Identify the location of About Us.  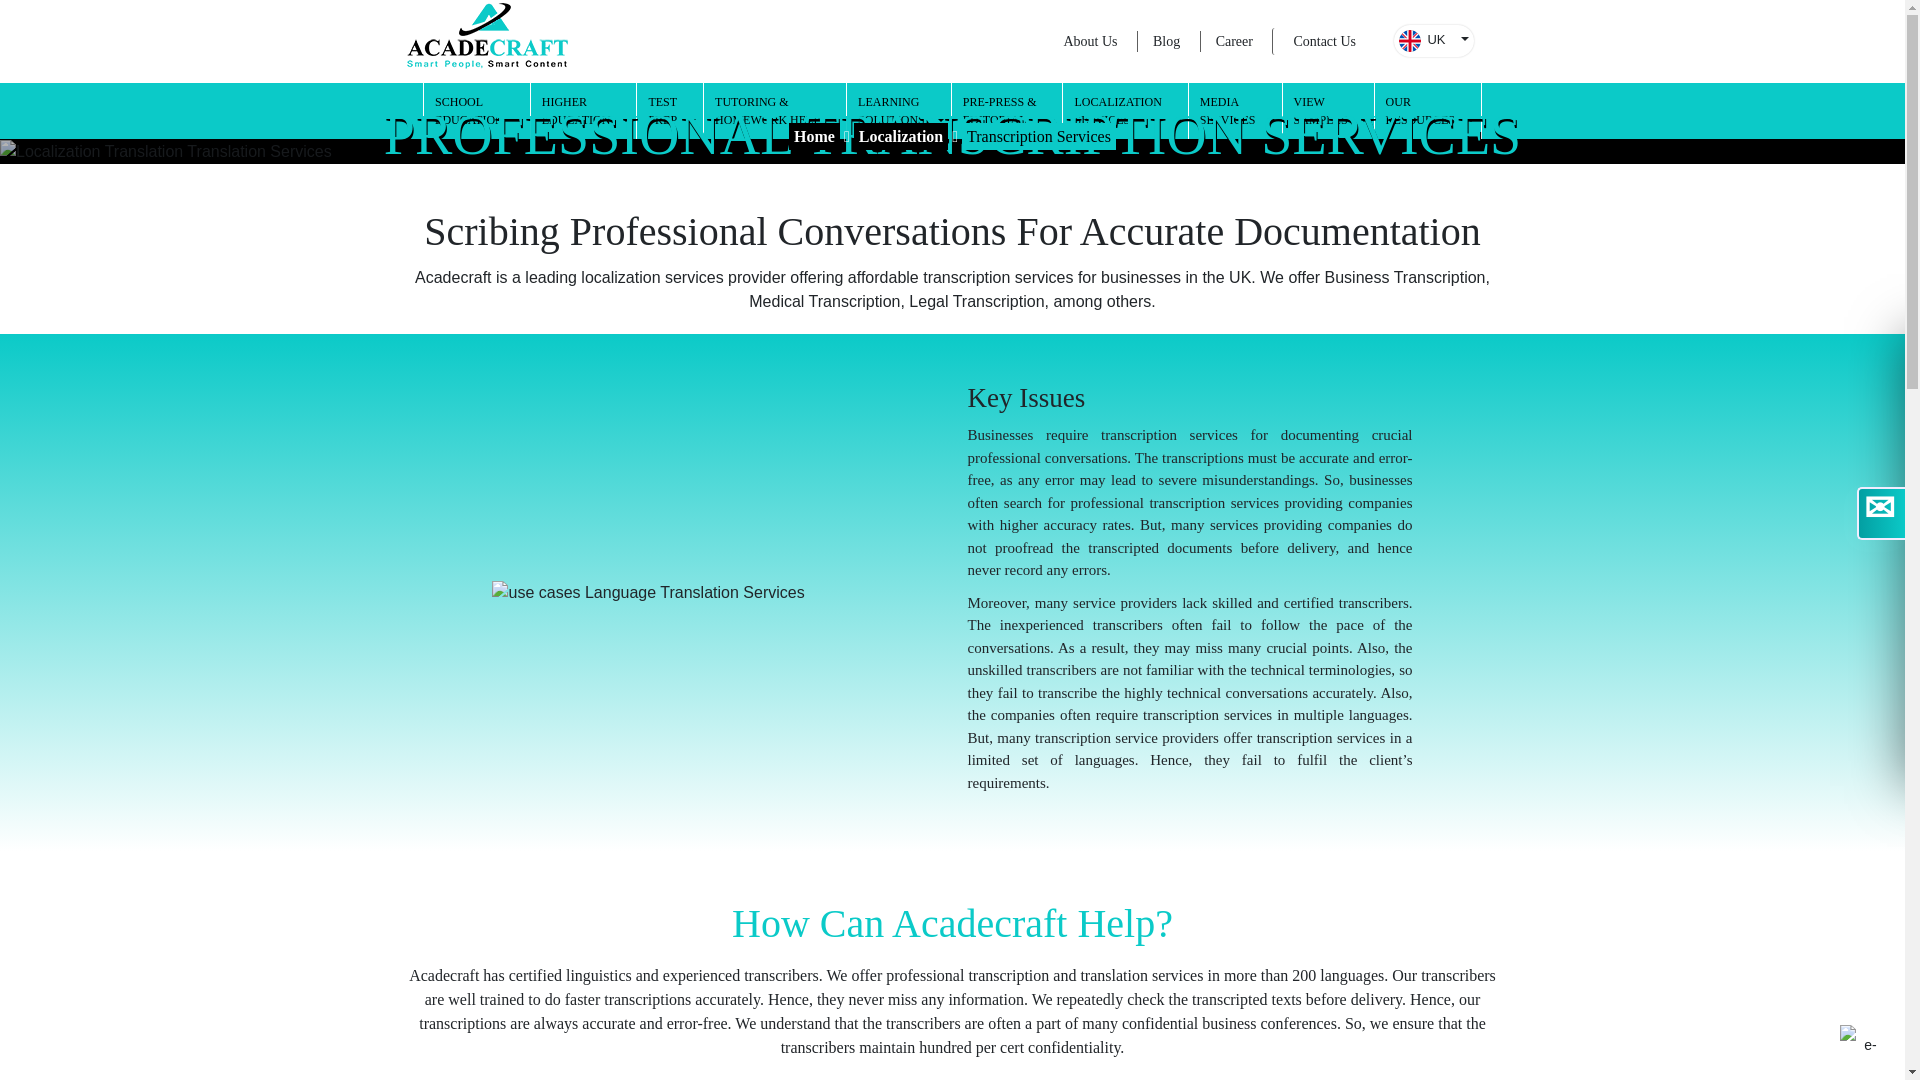
(1090, 41).